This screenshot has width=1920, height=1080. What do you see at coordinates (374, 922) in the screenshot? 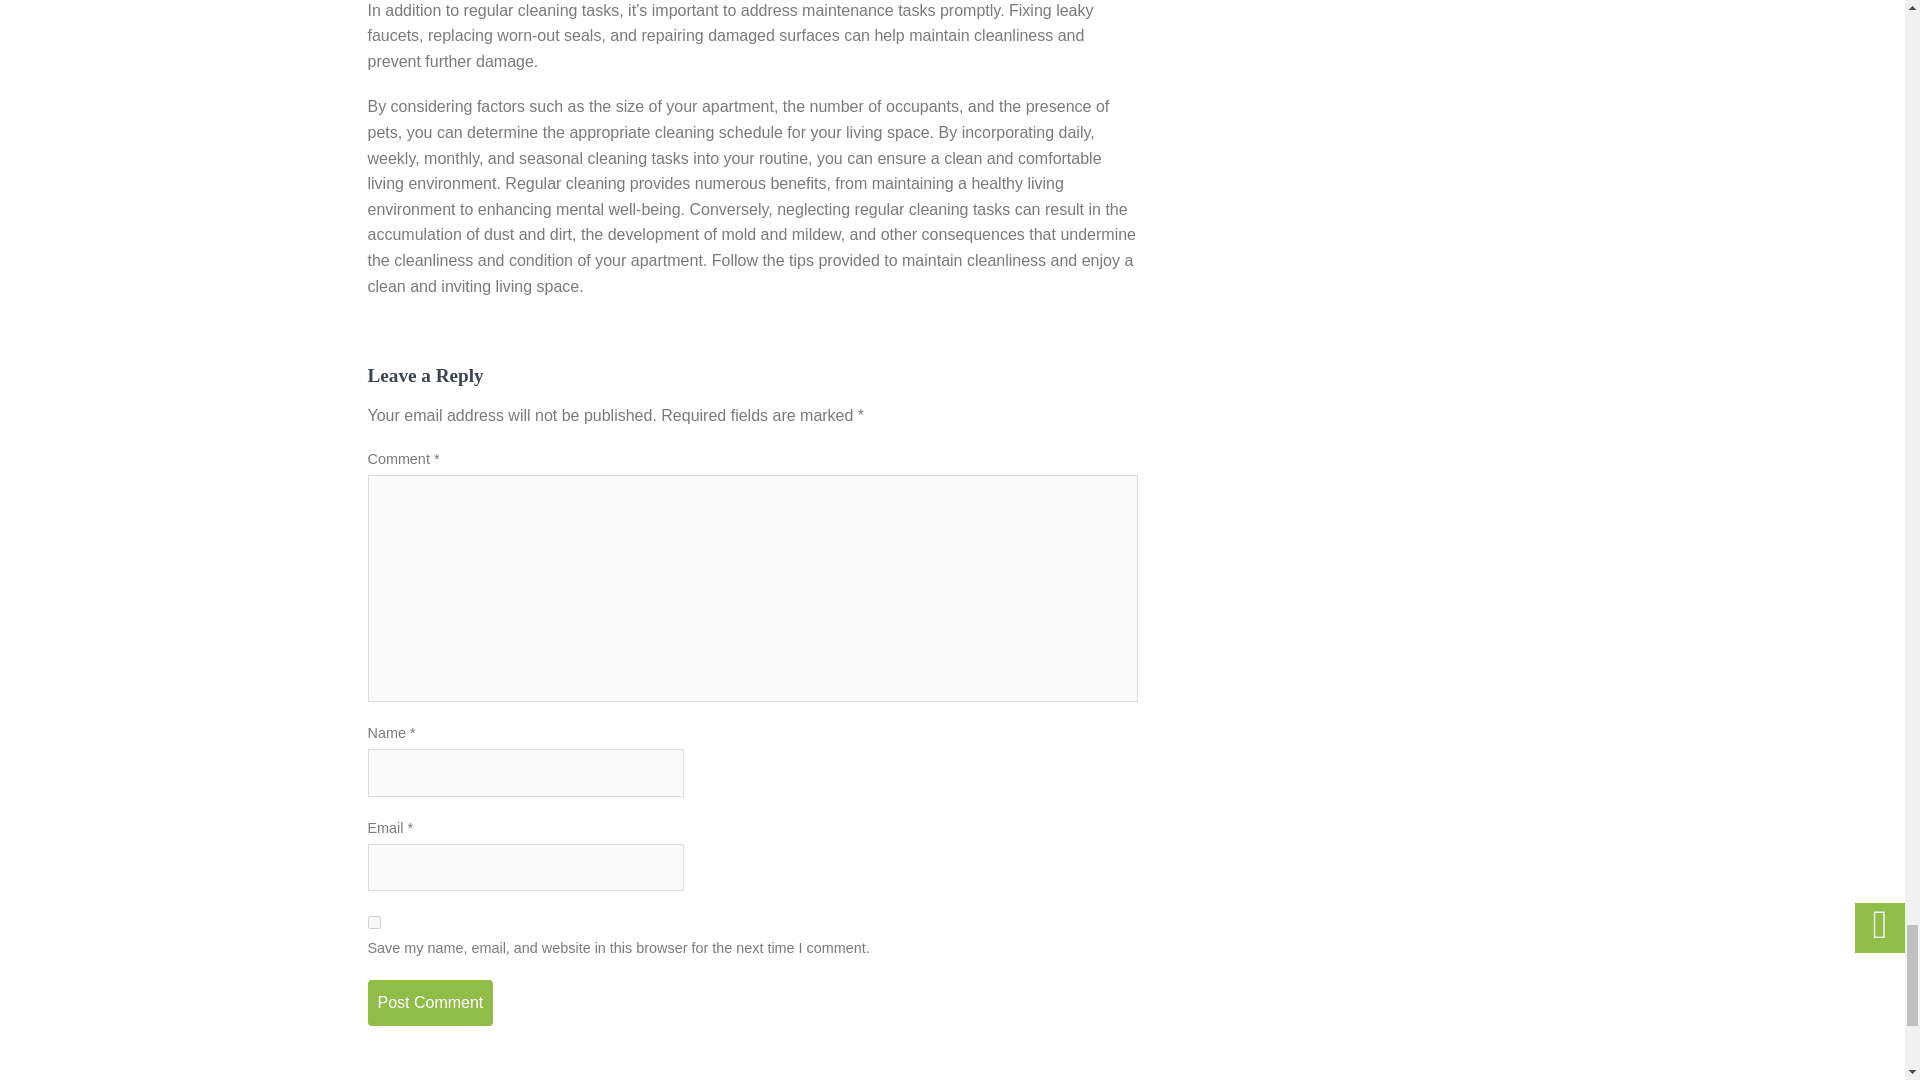
I see `yes` at bounding box center [374, 922].